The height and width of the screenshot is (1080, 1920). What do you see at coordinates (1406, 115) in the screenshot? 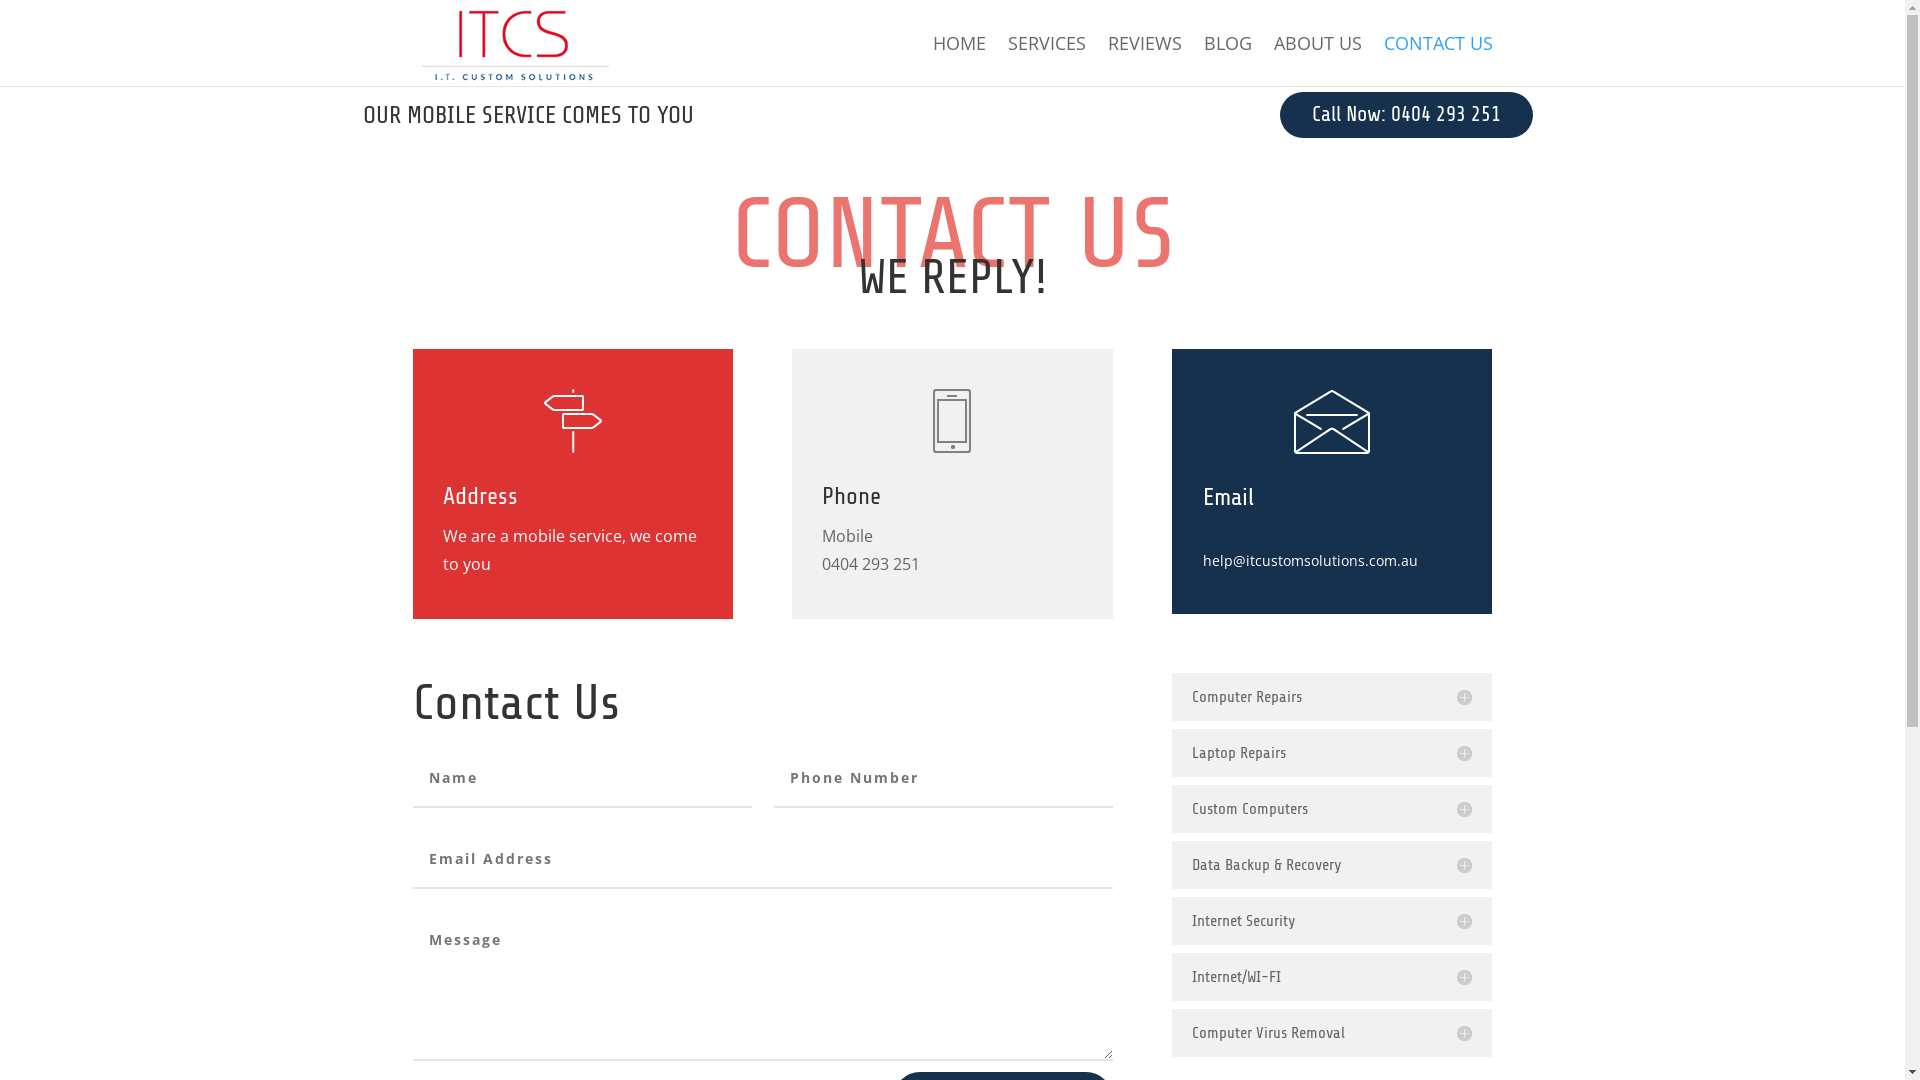
I see `Call Now: 0404 293 251` at bounding box center [1406, 115].